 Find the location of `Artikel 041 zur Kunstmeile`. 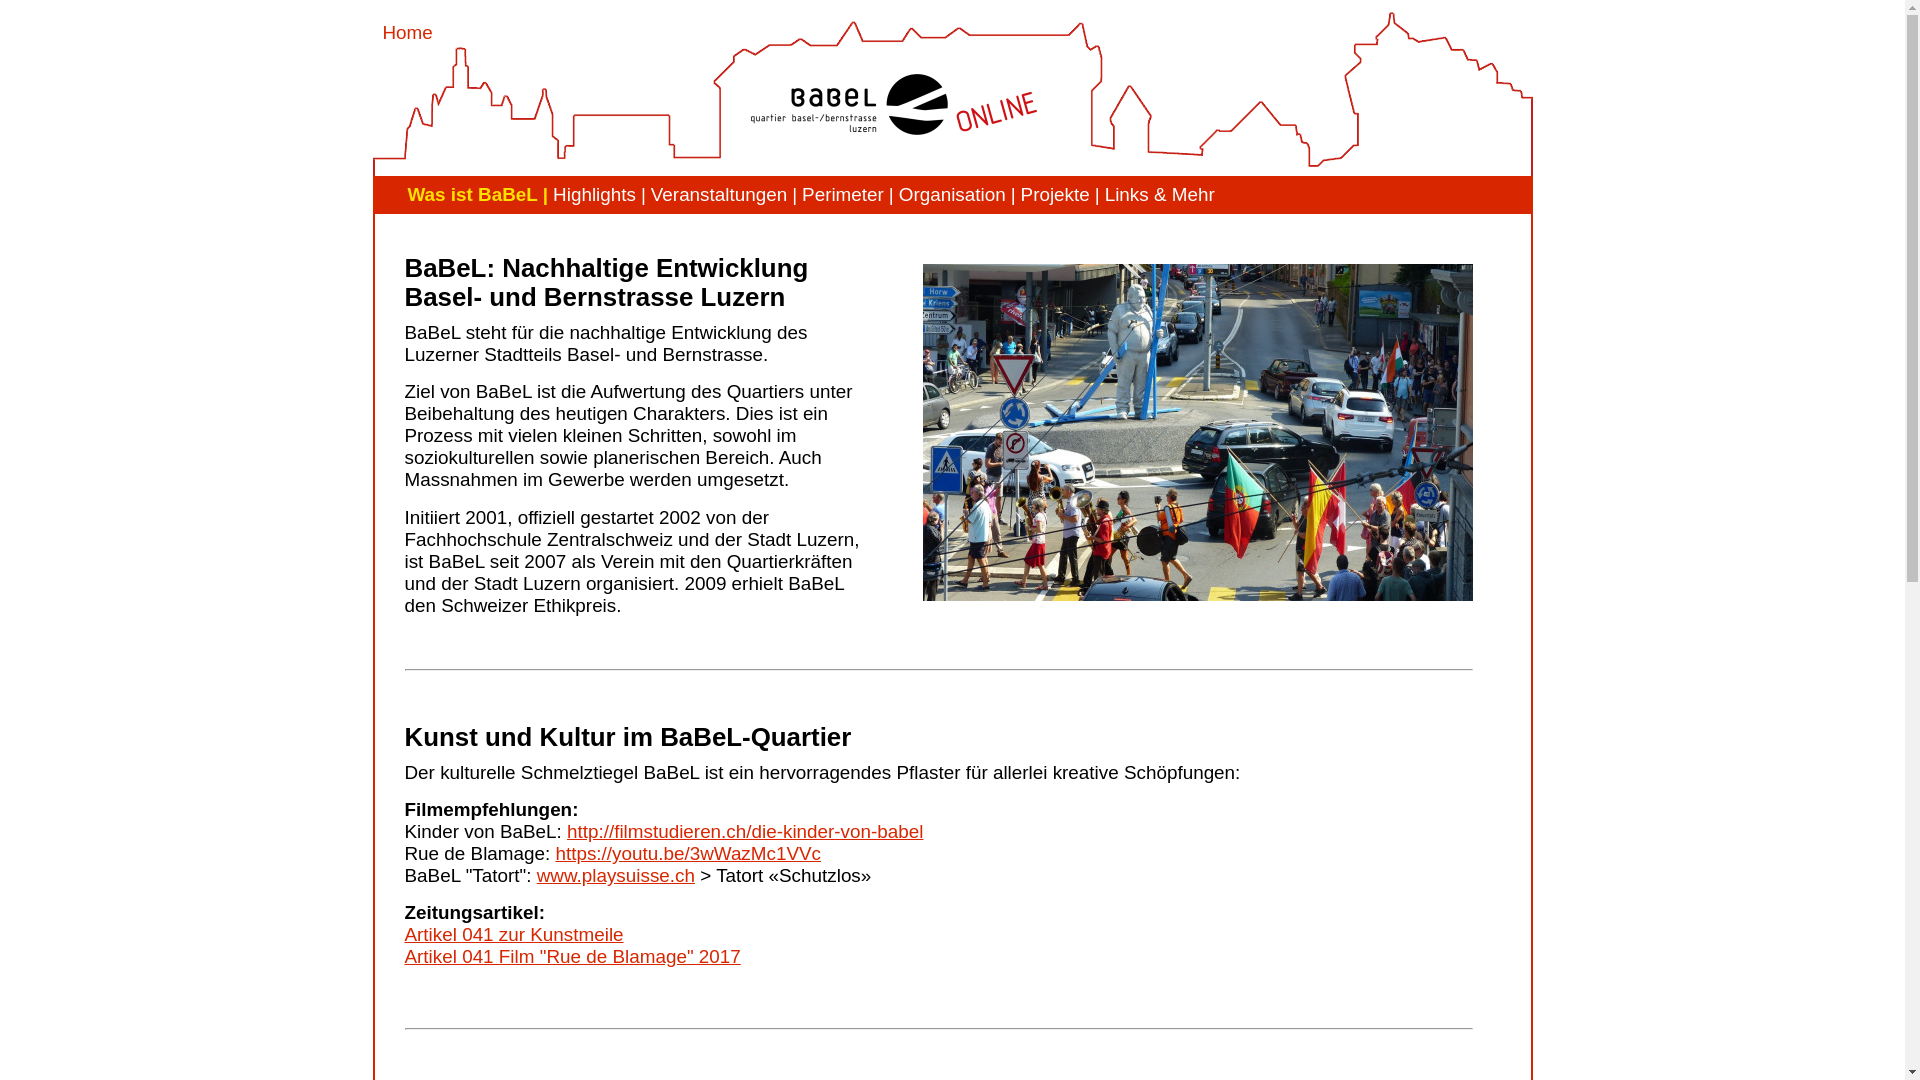

Artikel 041 zur Kunstmeile is located at coordinates (514, 934).